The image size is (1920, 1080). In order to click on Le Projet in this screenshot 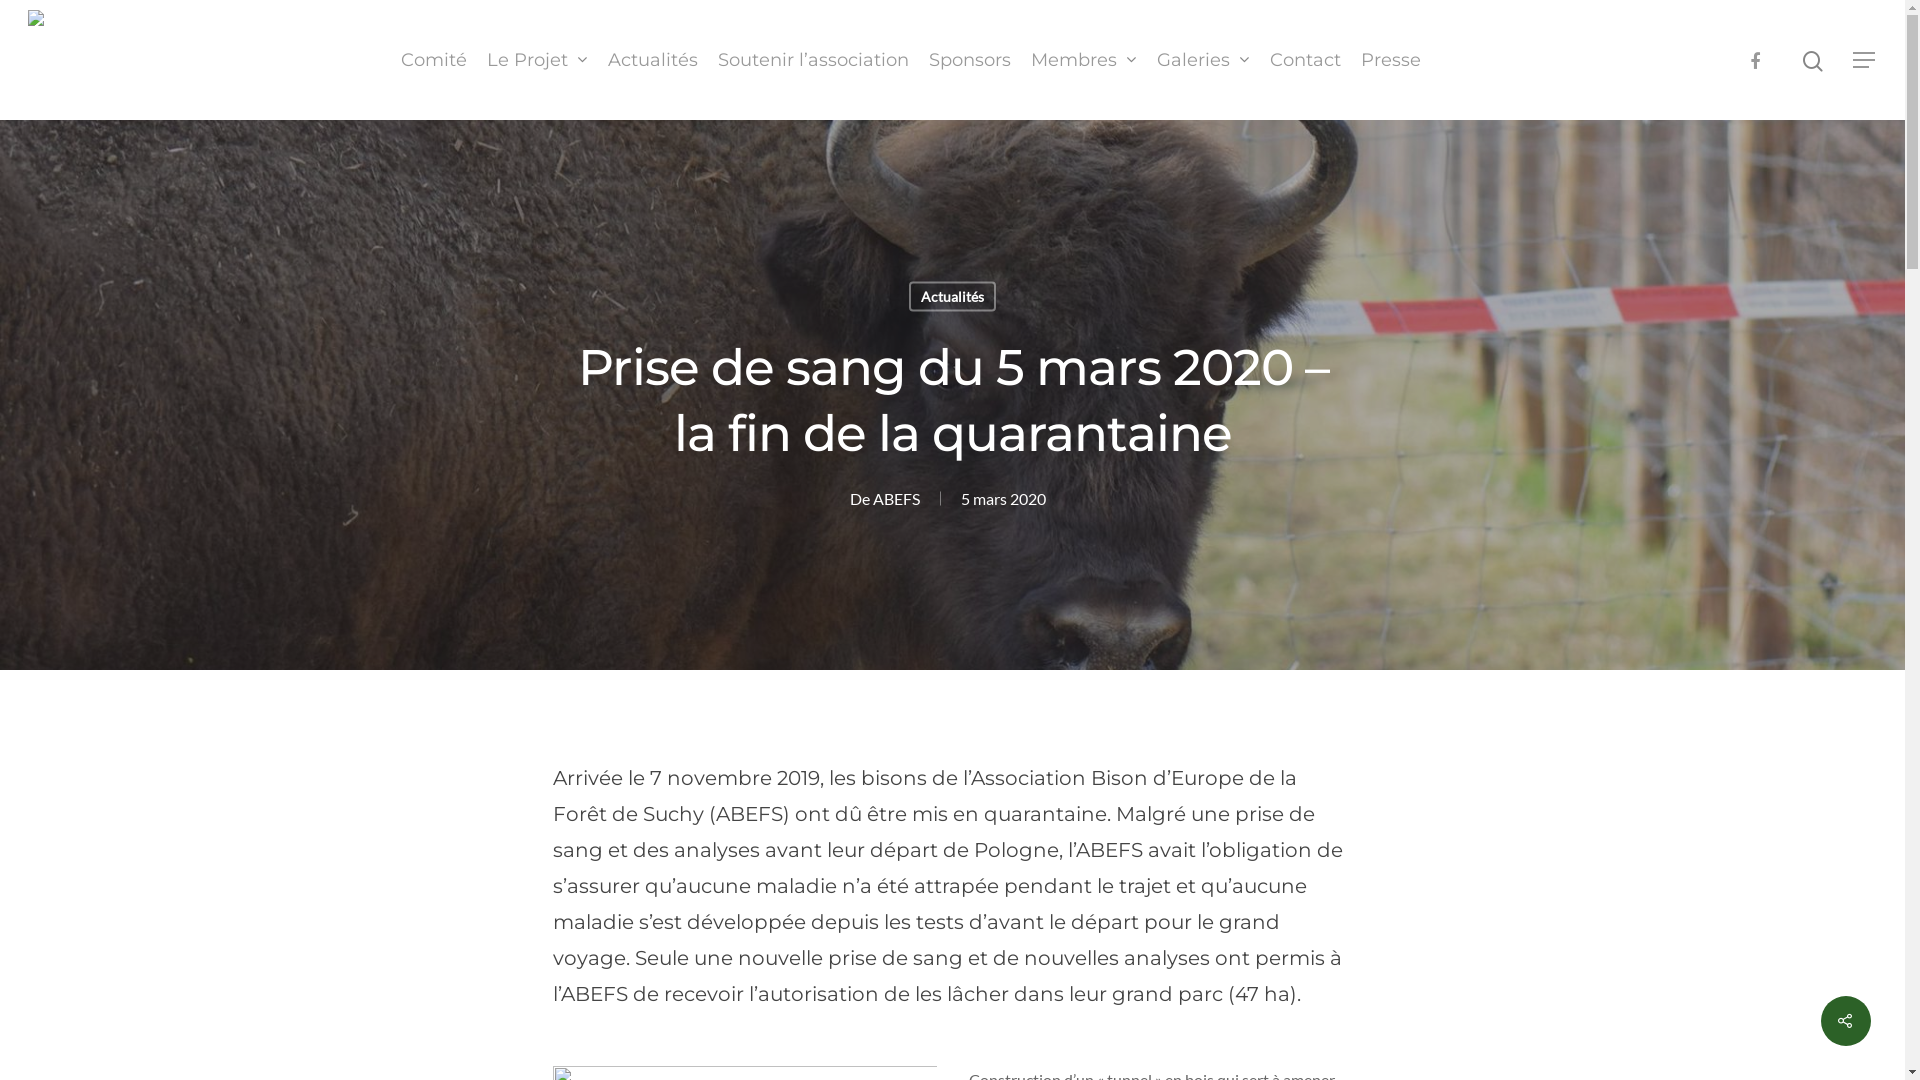, I will do `click(536, 60)`.